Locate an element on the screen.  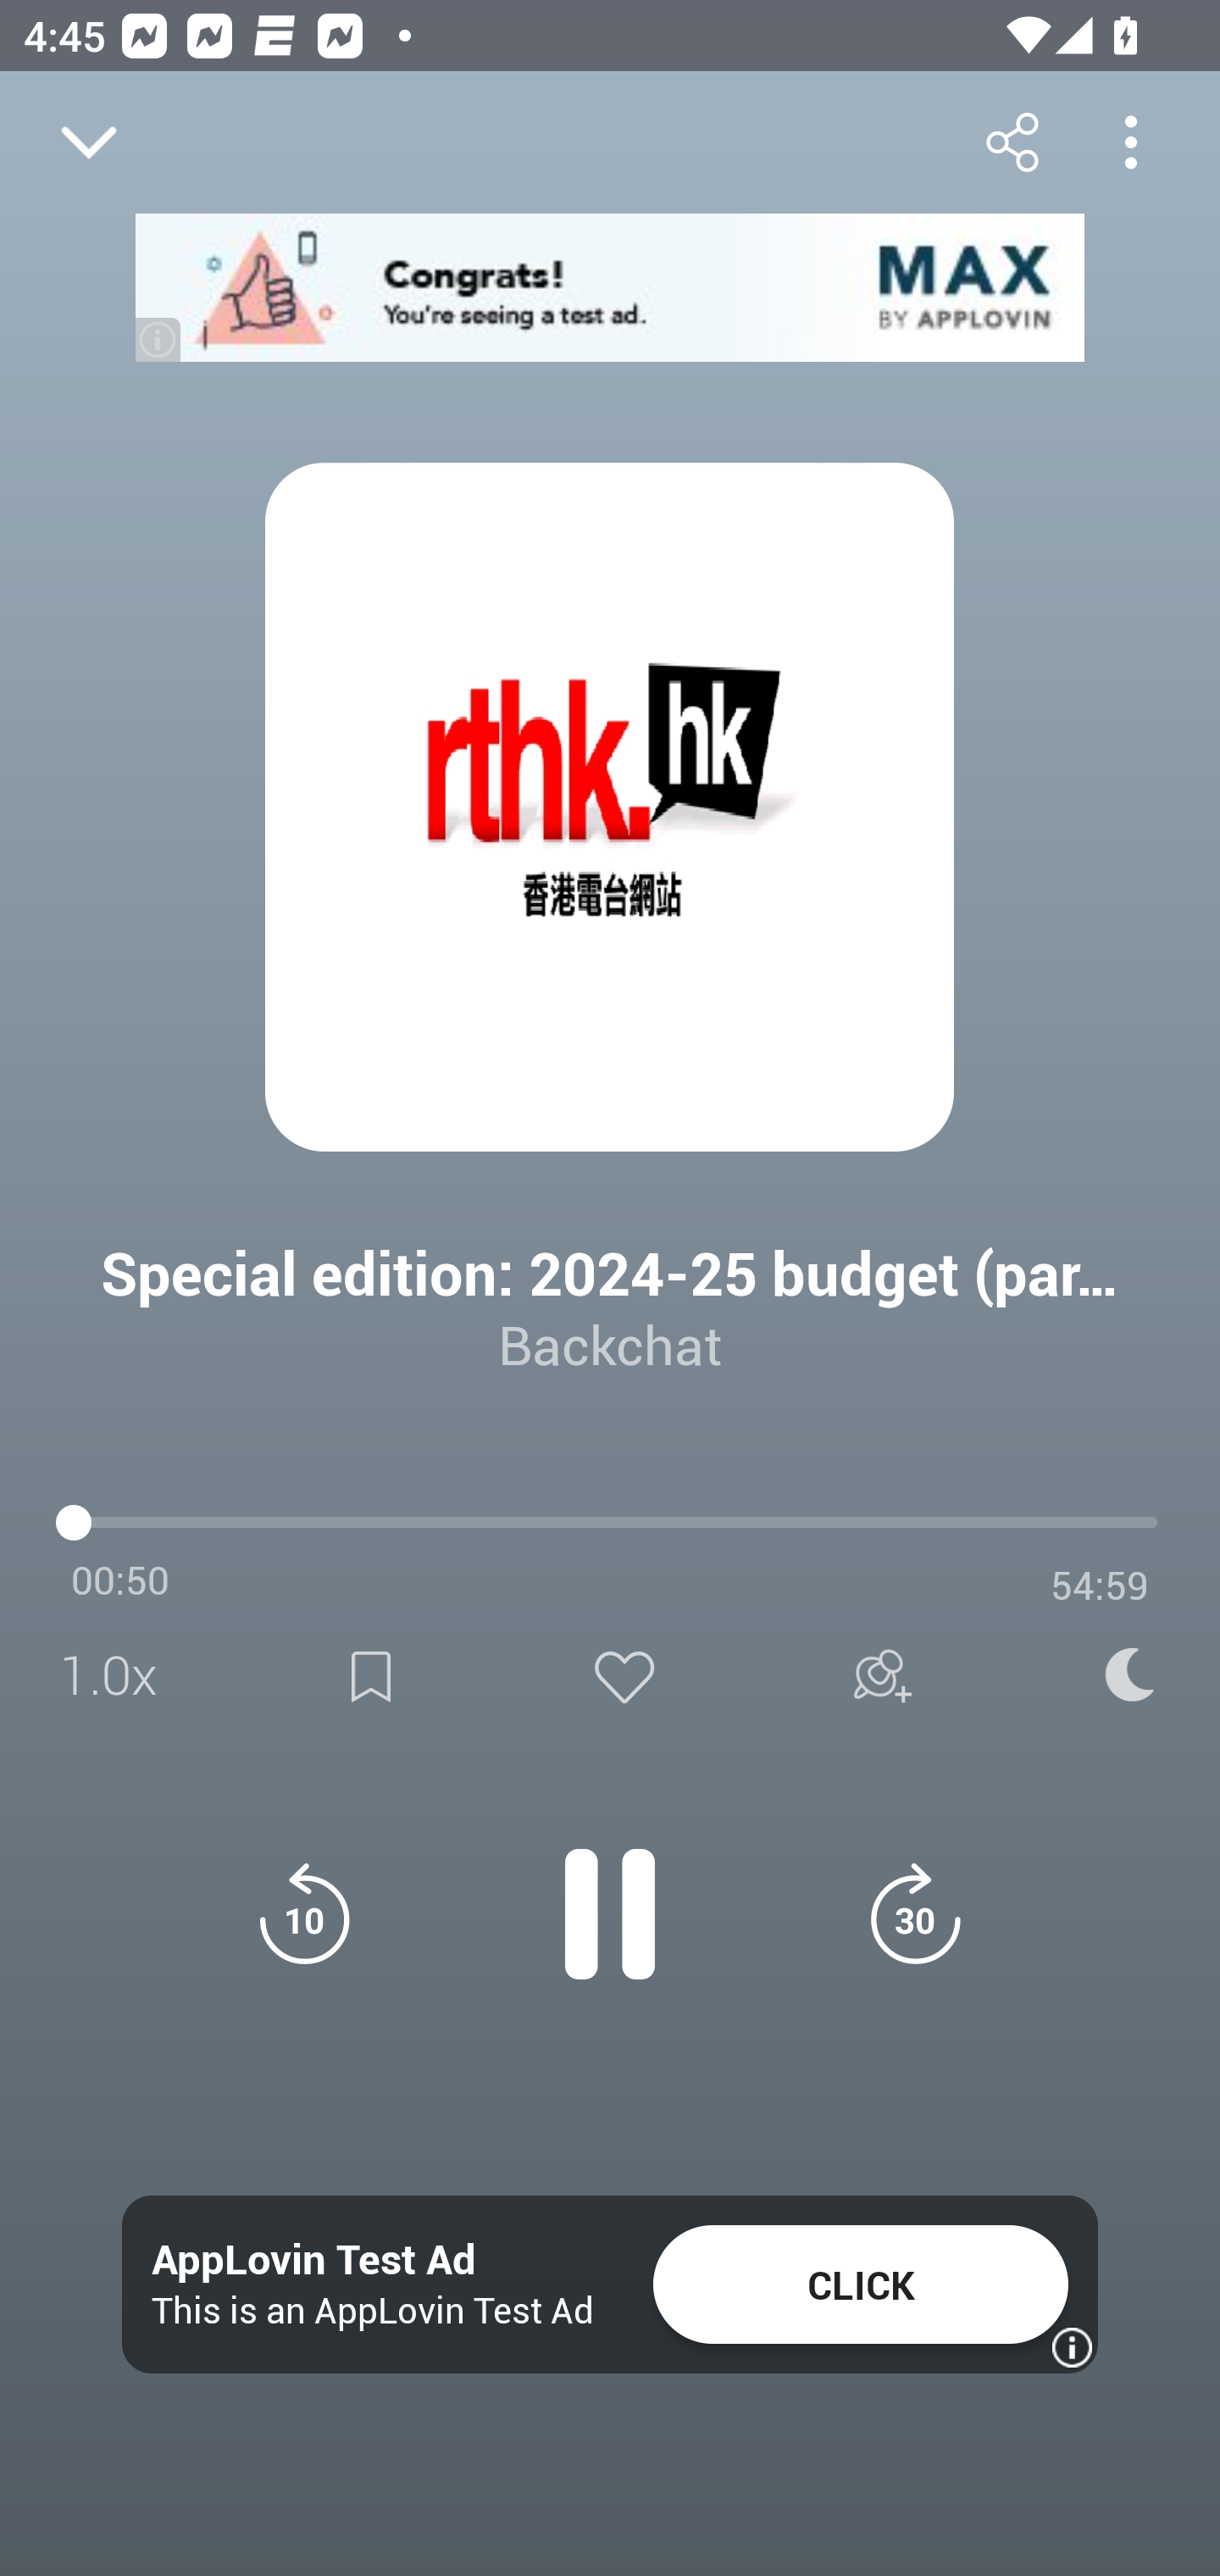
app-monetization is located at coordinates (610, 288).